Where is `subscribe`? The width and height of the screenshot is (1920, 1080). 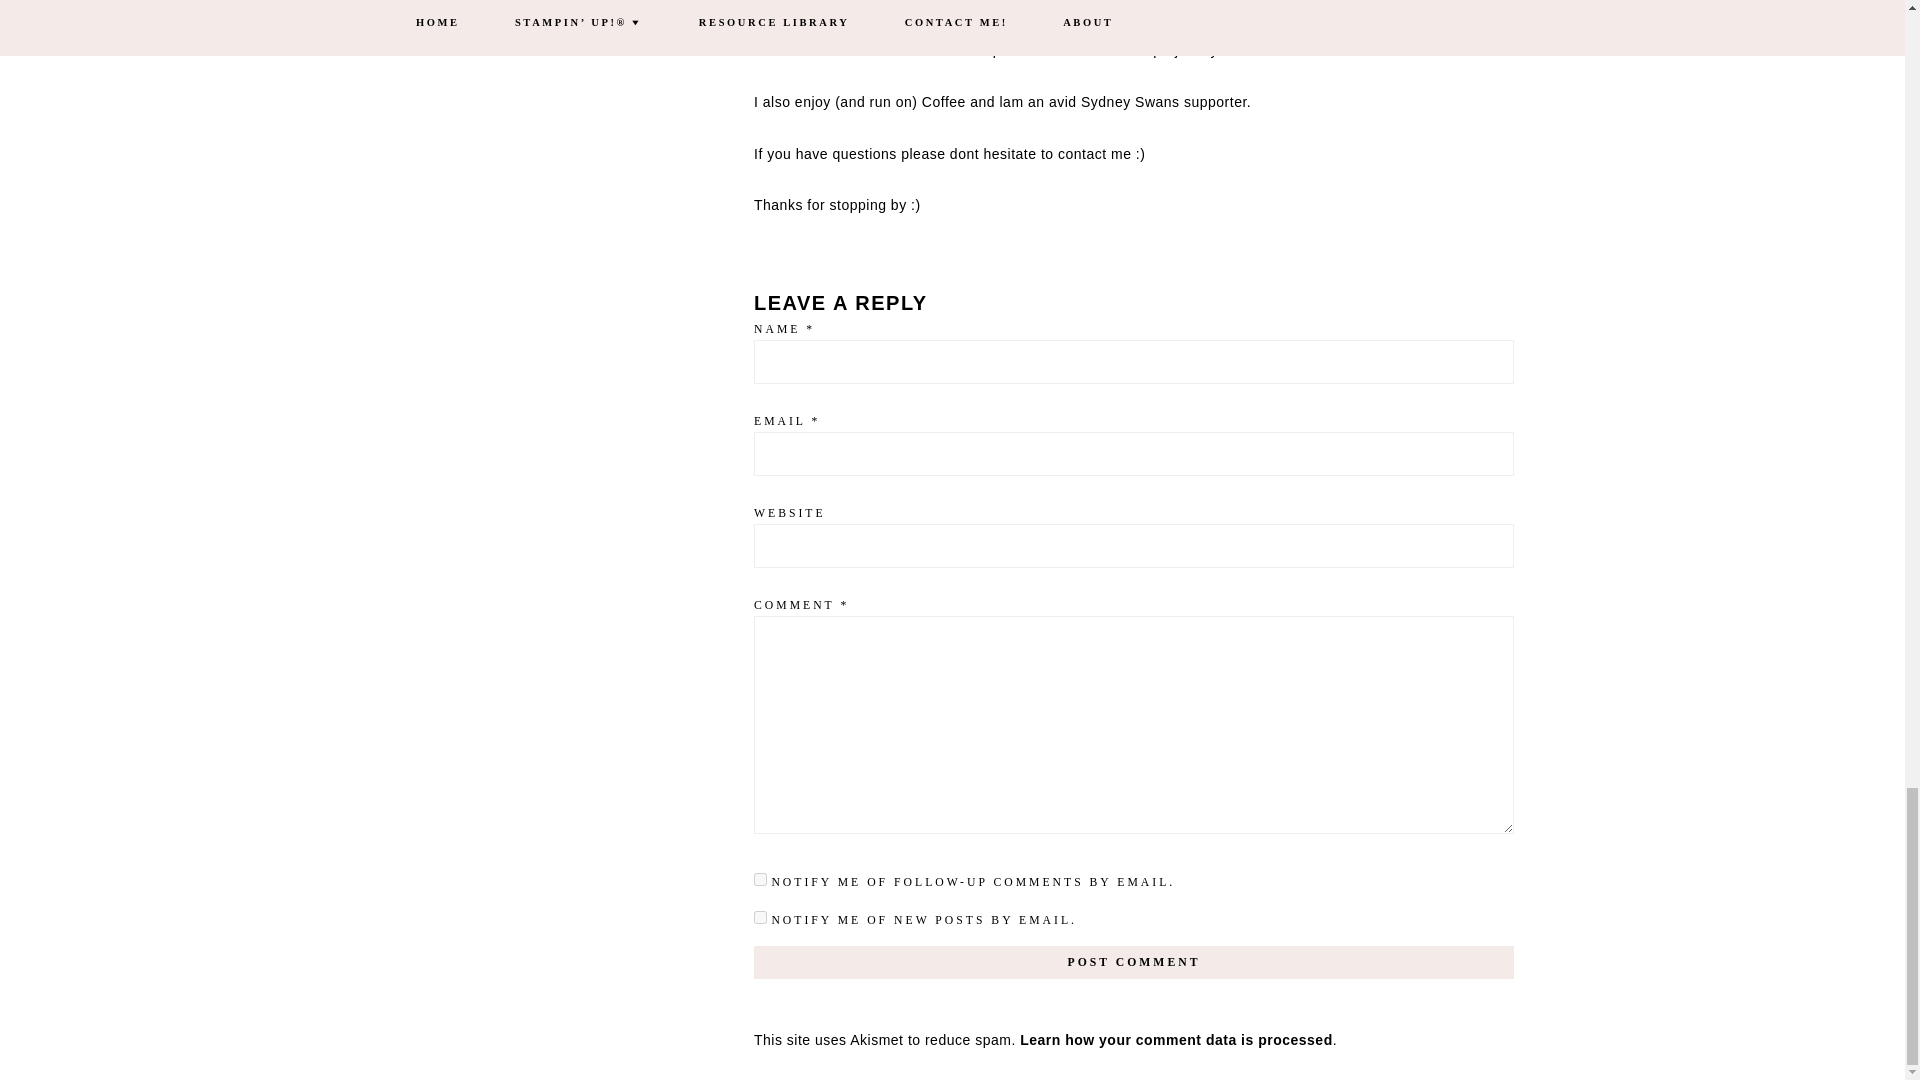 subscribe is located at coordinates (760, 878).